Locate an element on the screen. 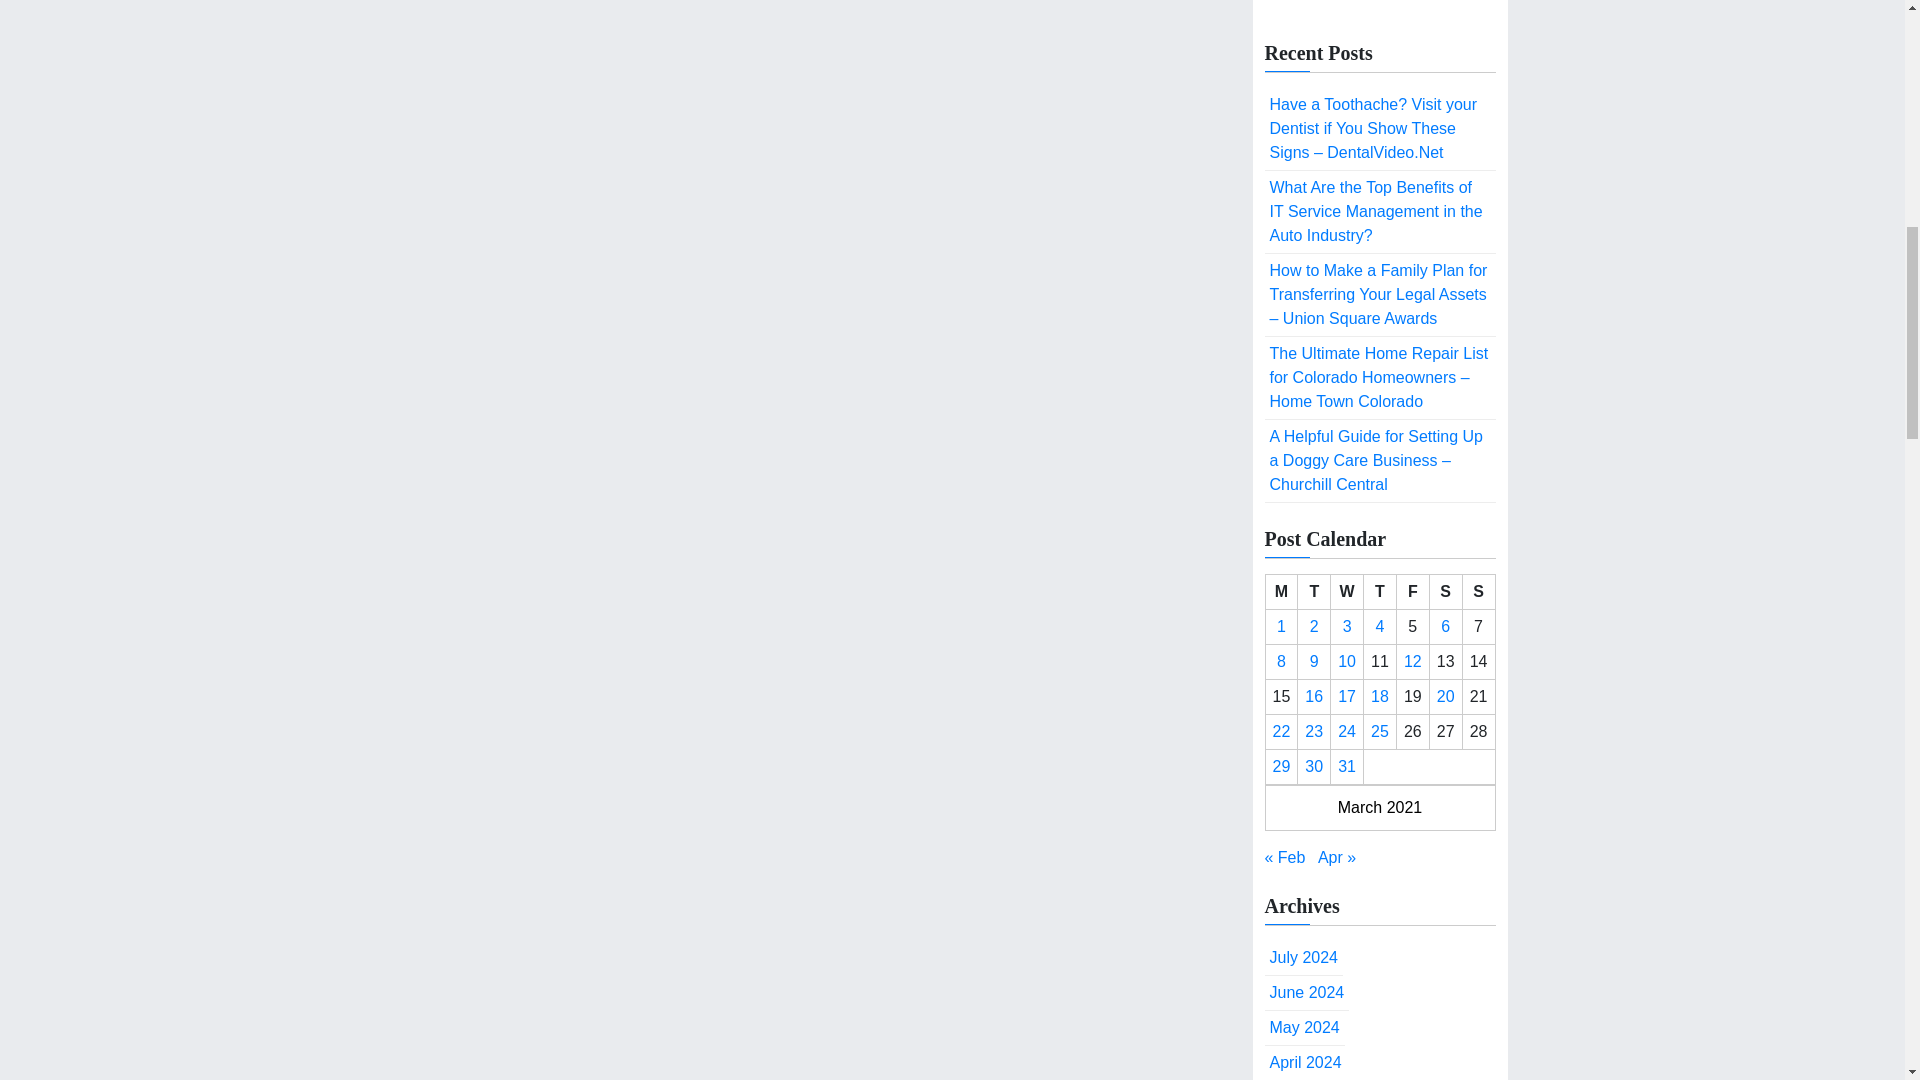 This screenshot has width=1920, height=1080. Friday is located at coordinates (1412, 591).